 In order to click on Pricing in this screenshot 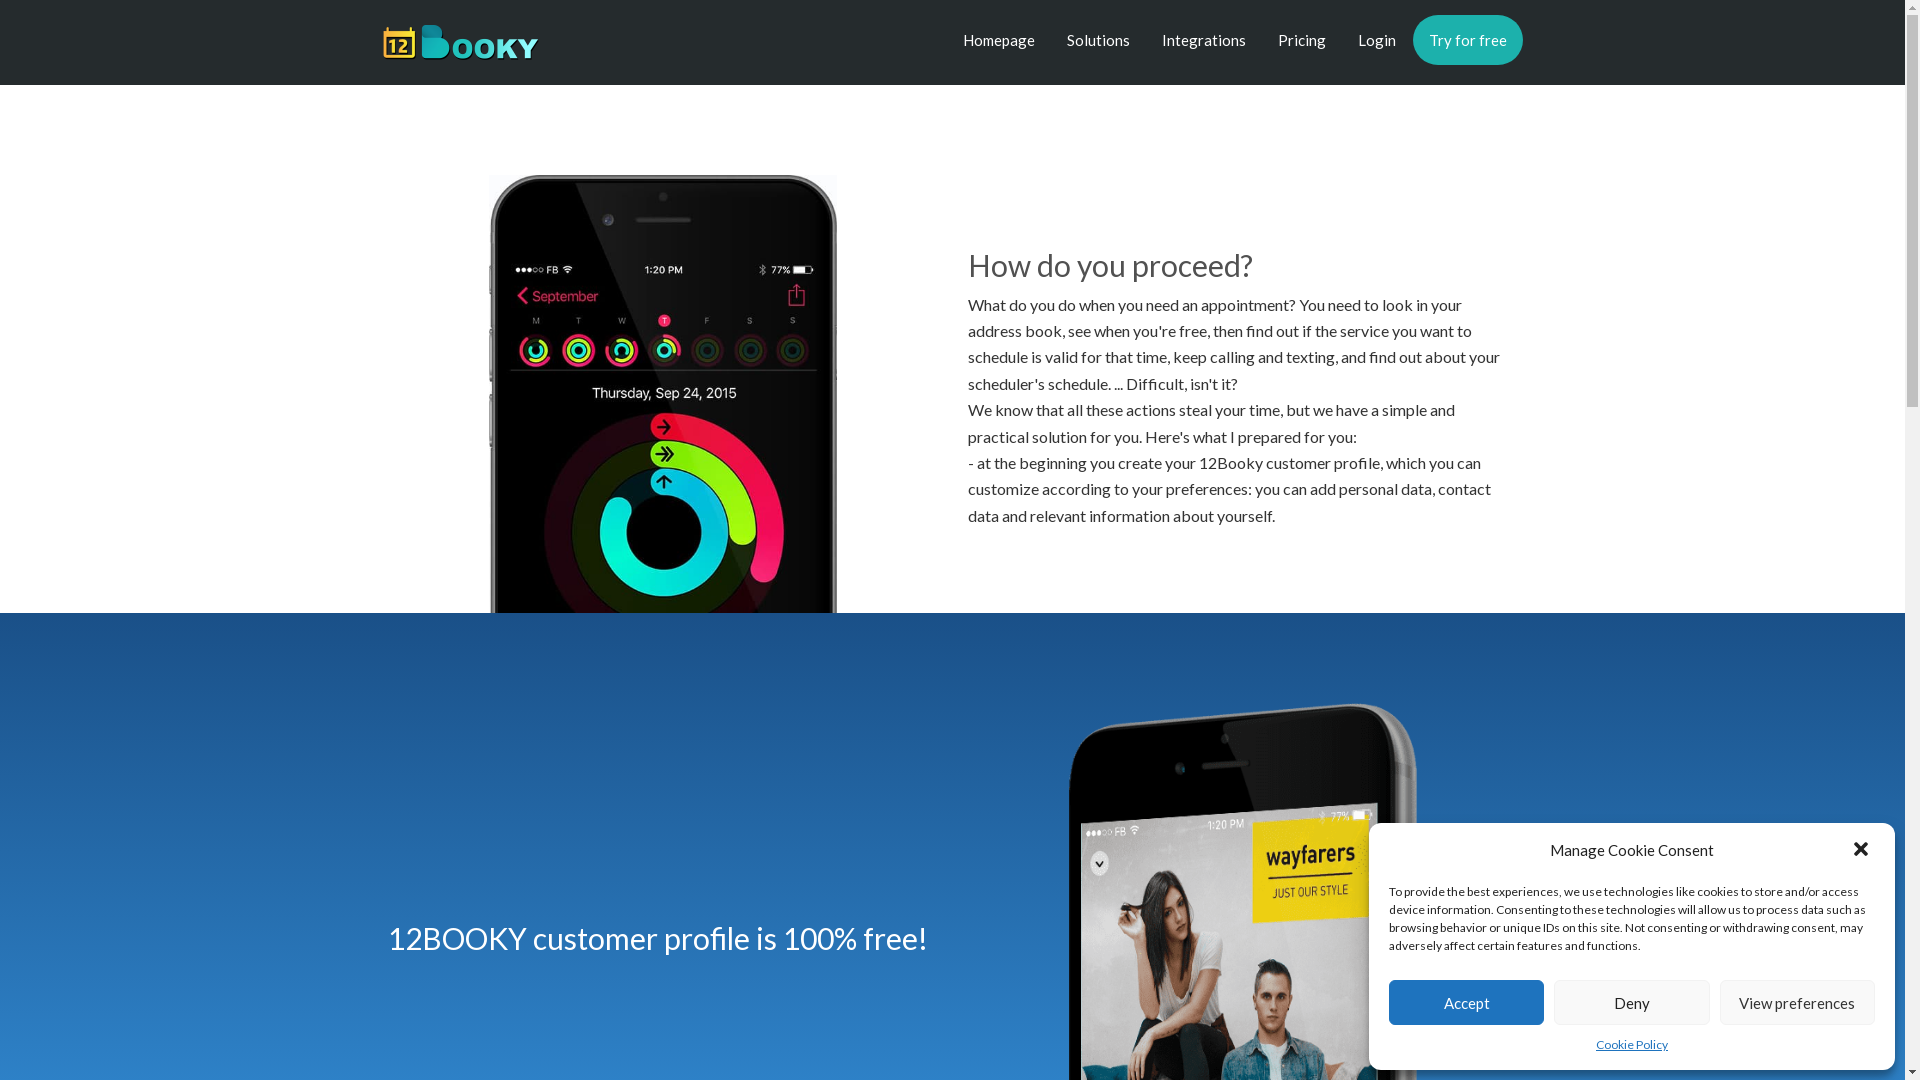, I will do `click(1302, 40)`.